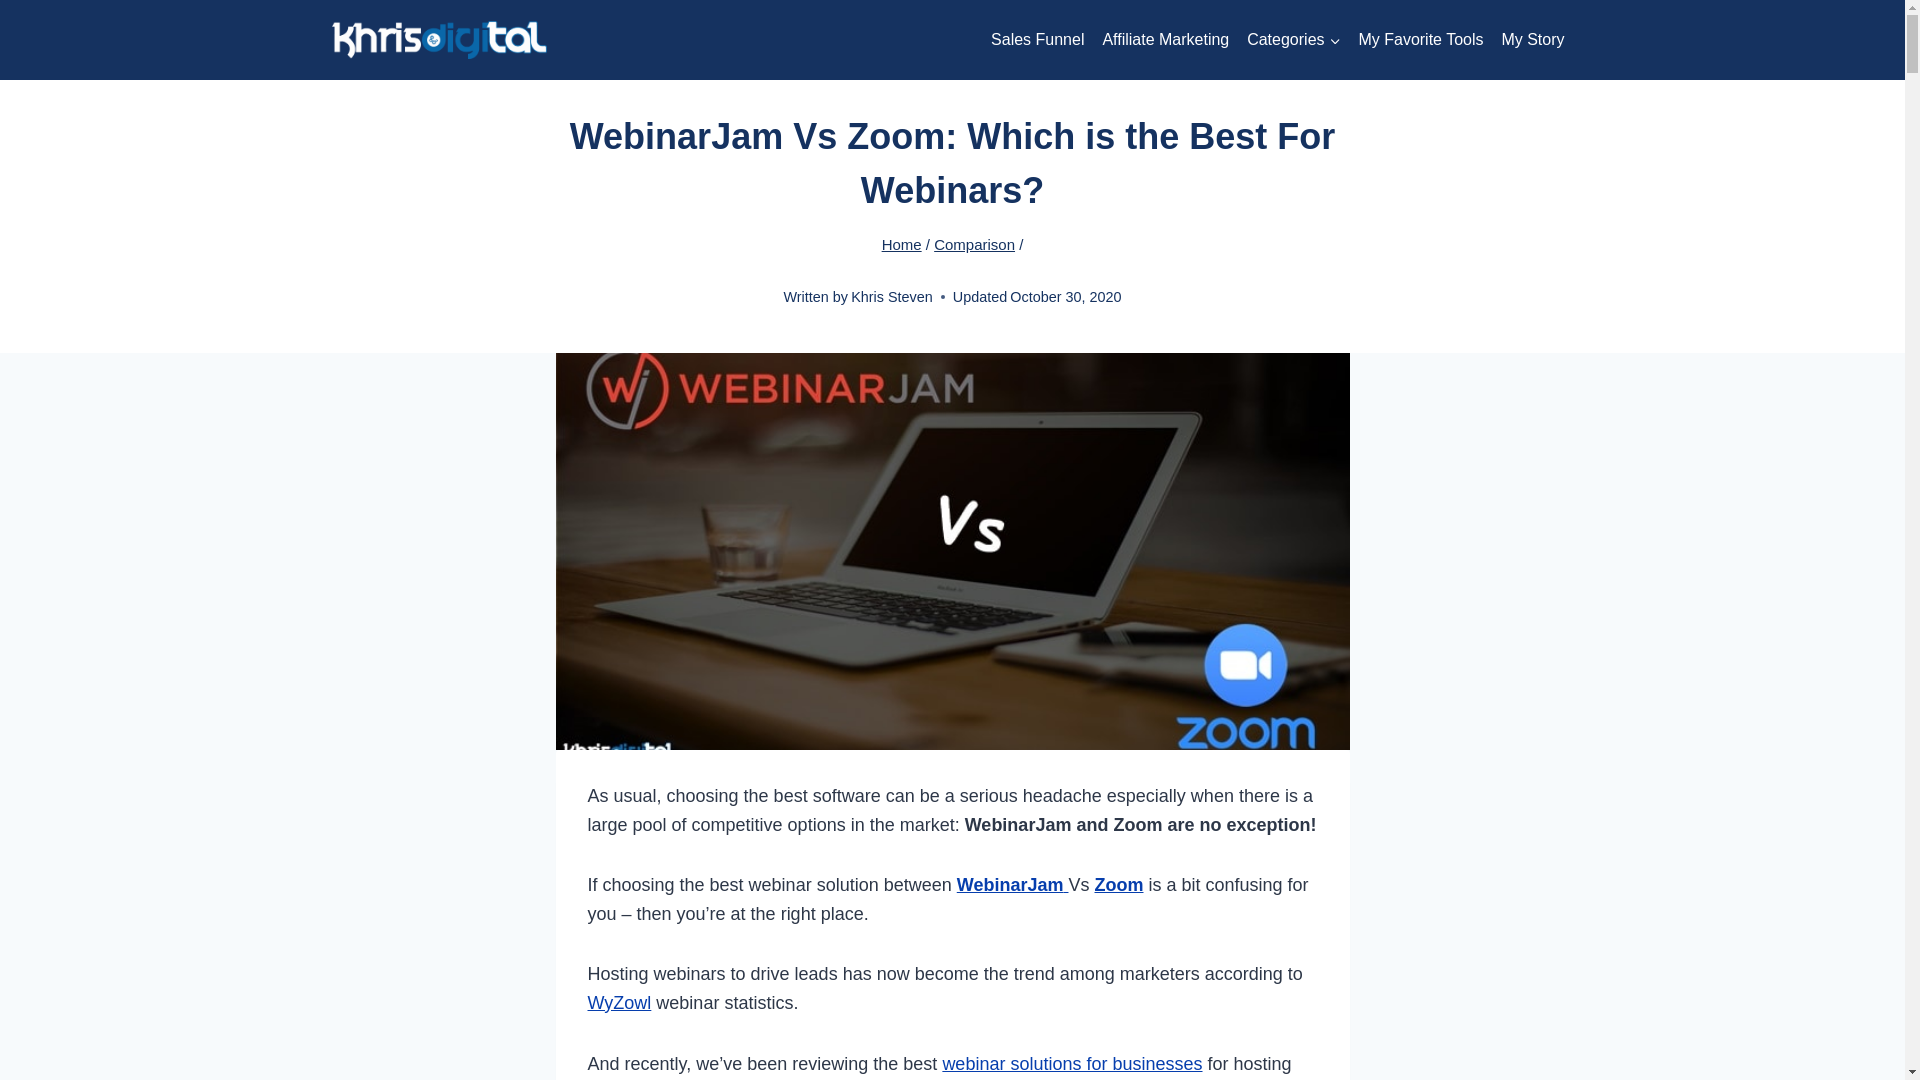 The image size is (1920, 1080). I want to click on My Story, so click(1532, 40).